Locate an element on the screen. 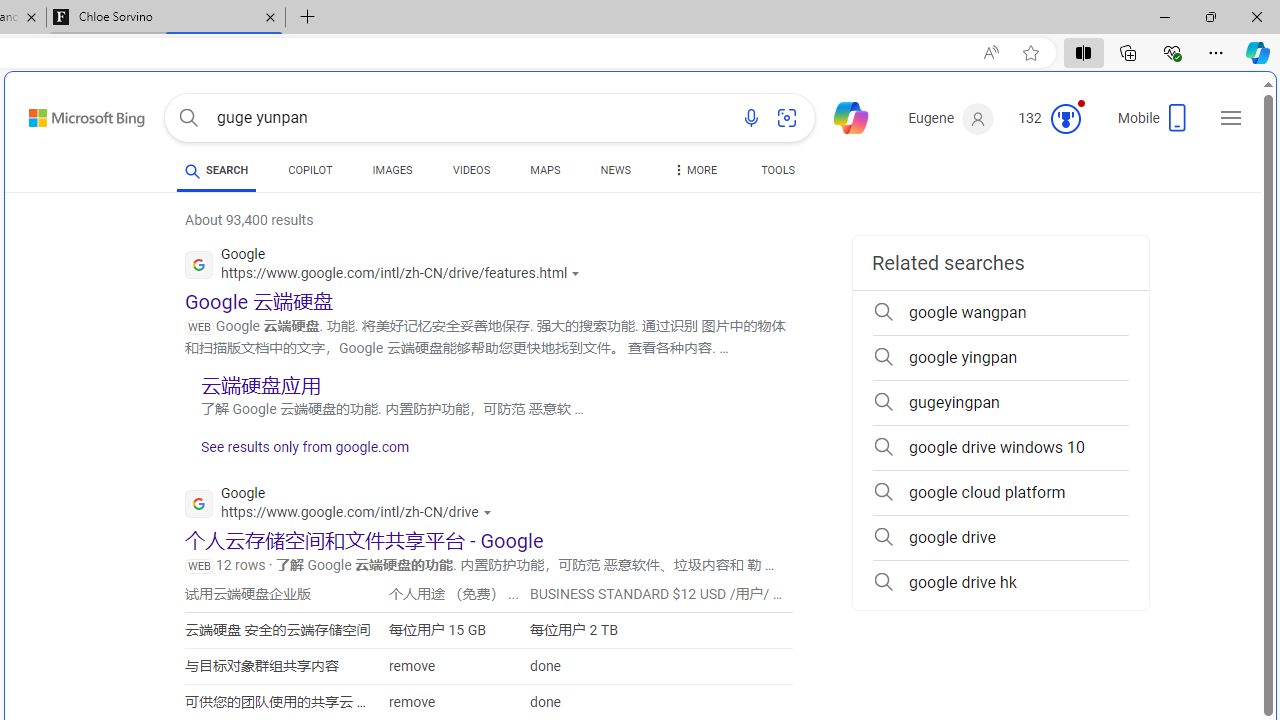 The width and height of the screenshot is (1280, 720). NEWS is located at coordinates (614, 170).